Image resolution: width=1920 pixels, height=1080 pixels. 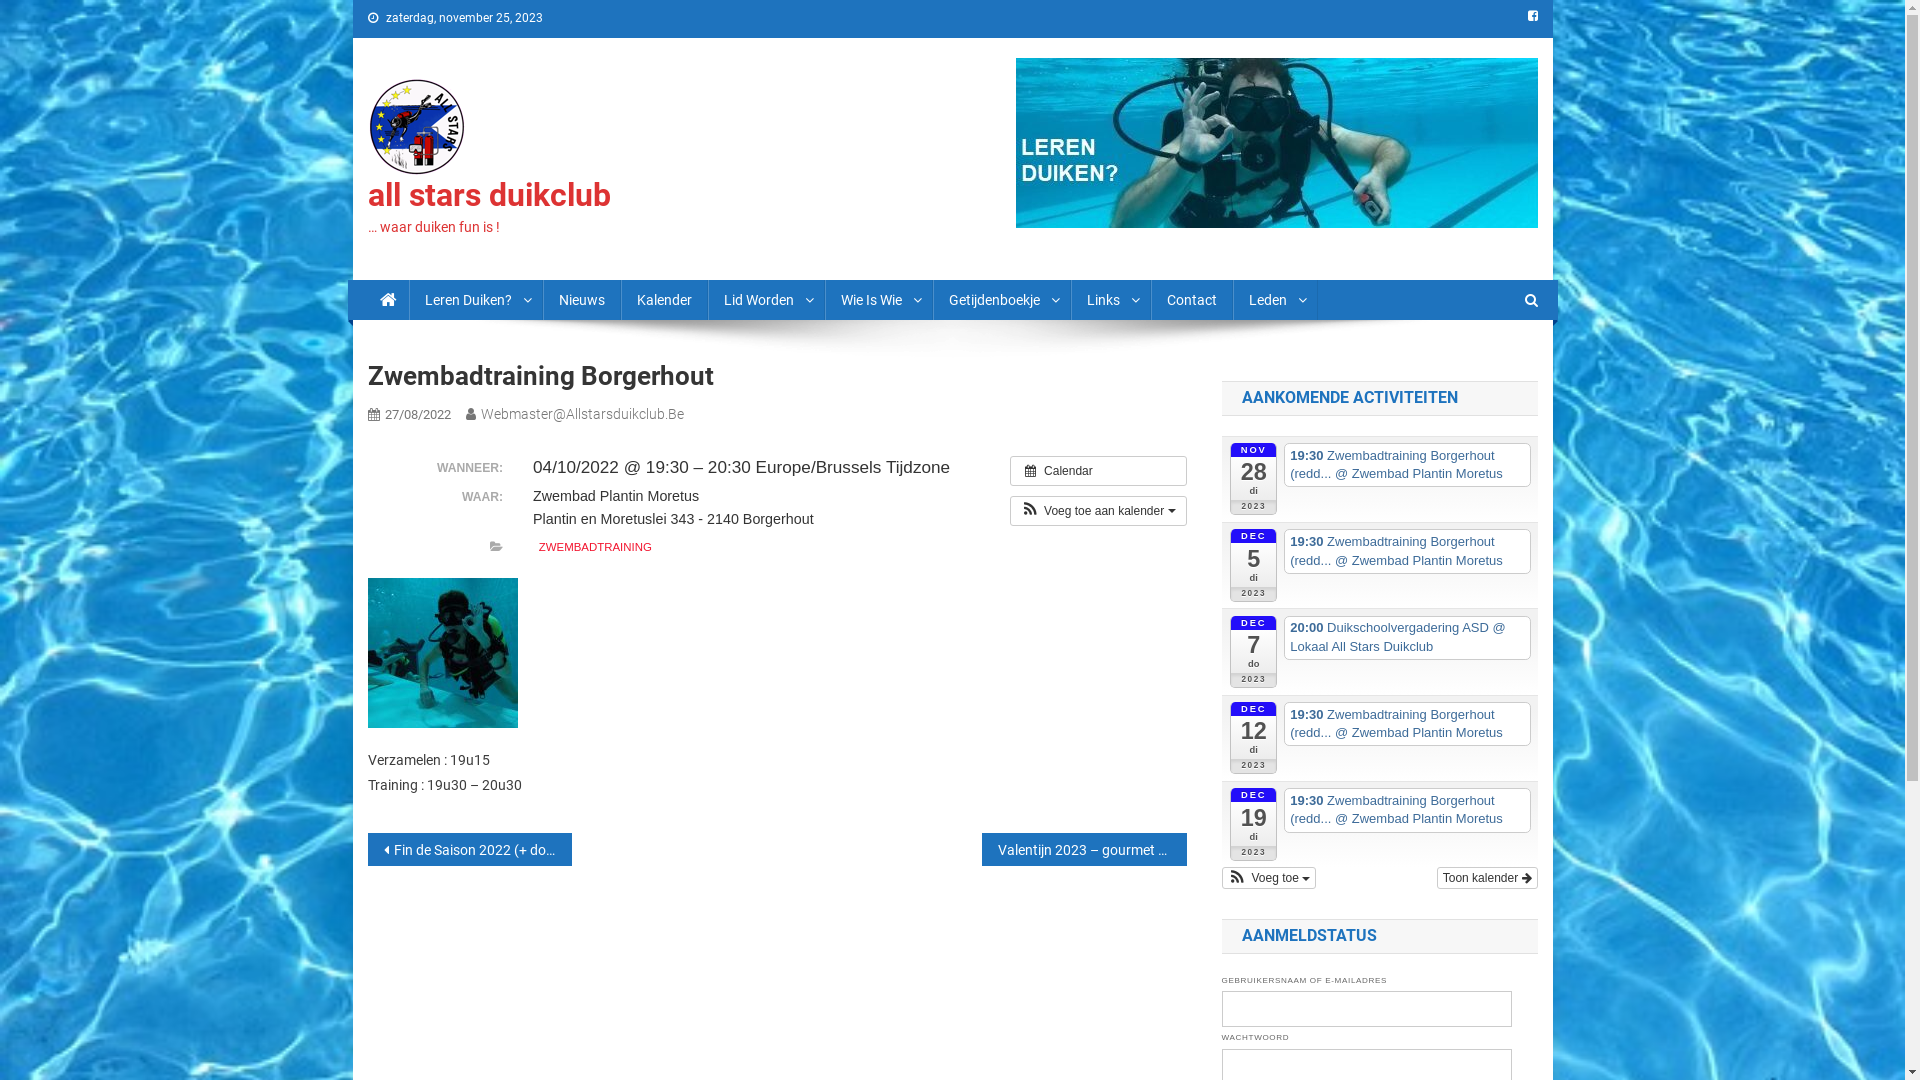 I want to click on Webmaster@Allstarsduikclub.Be, so click(x=582, y=414).